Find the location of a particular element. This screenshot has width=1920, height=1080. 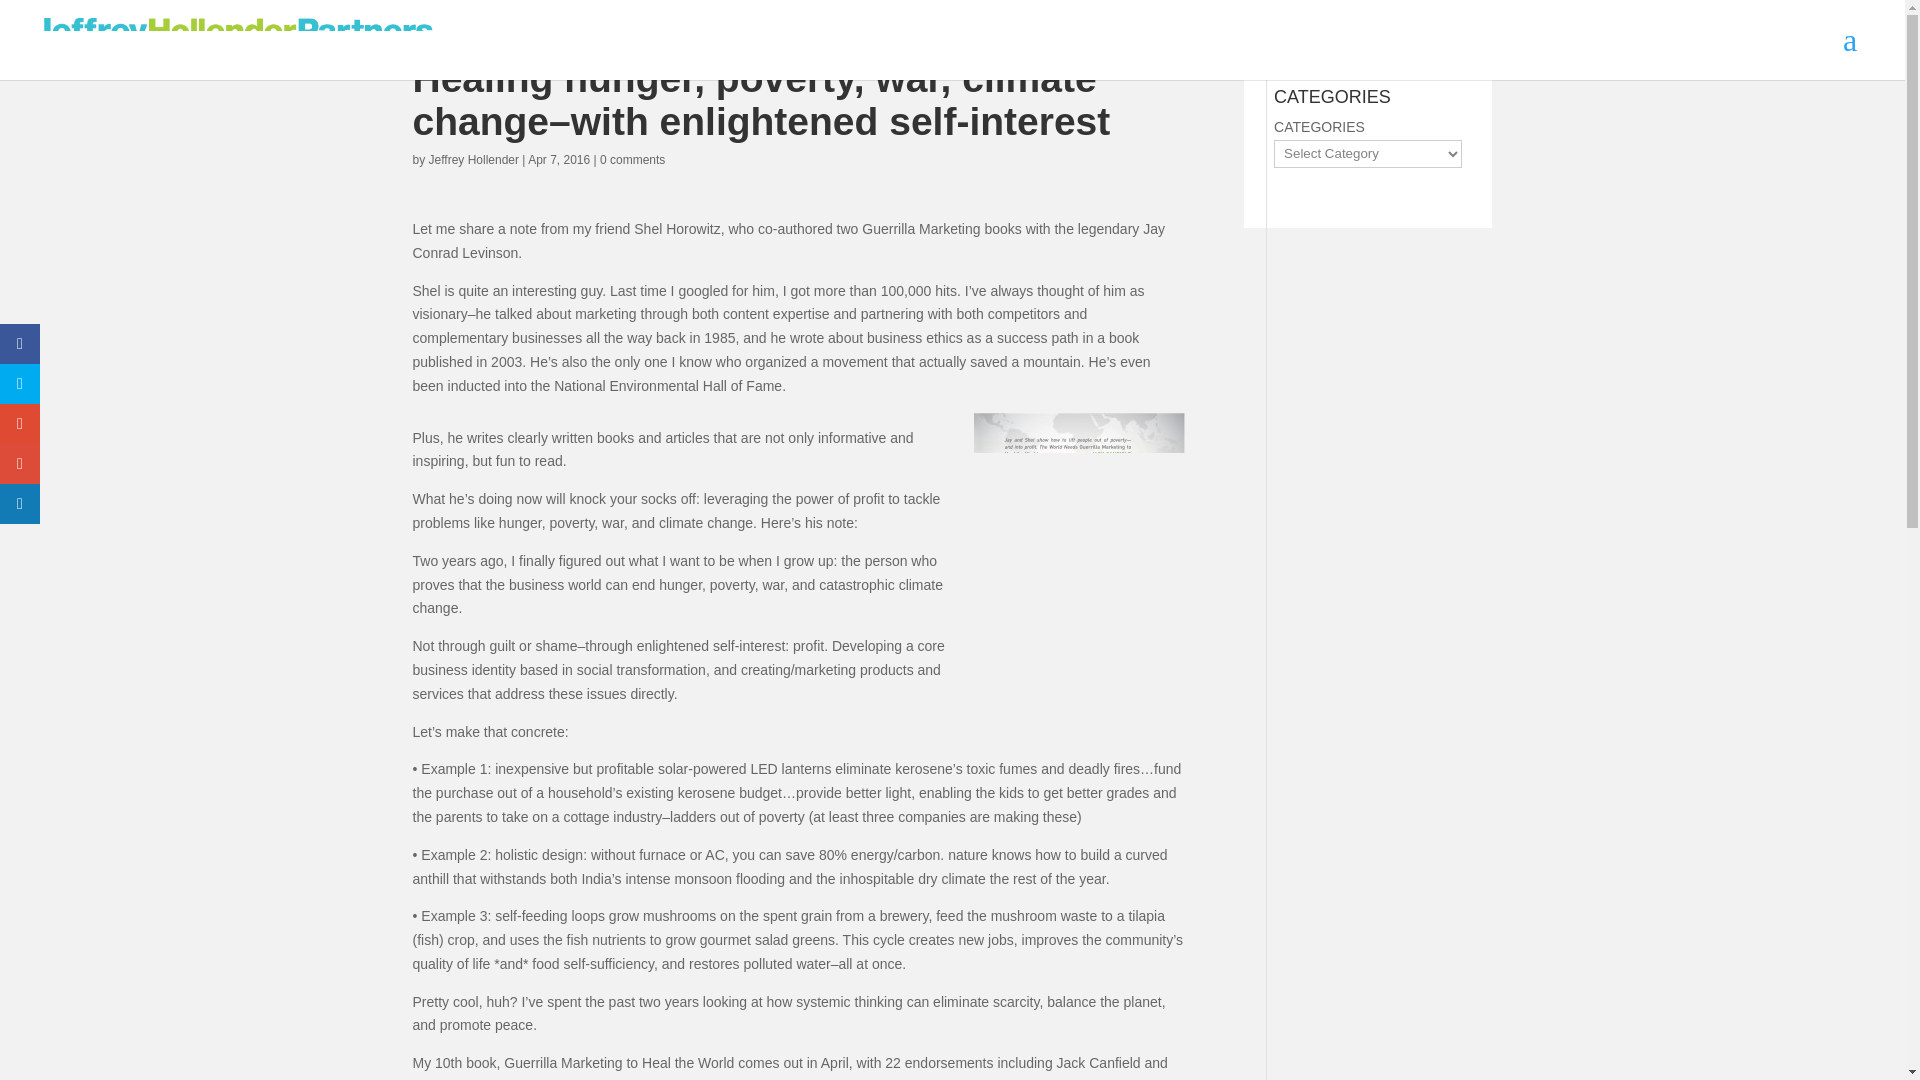

0 comments is located at coordinates (632, 160).